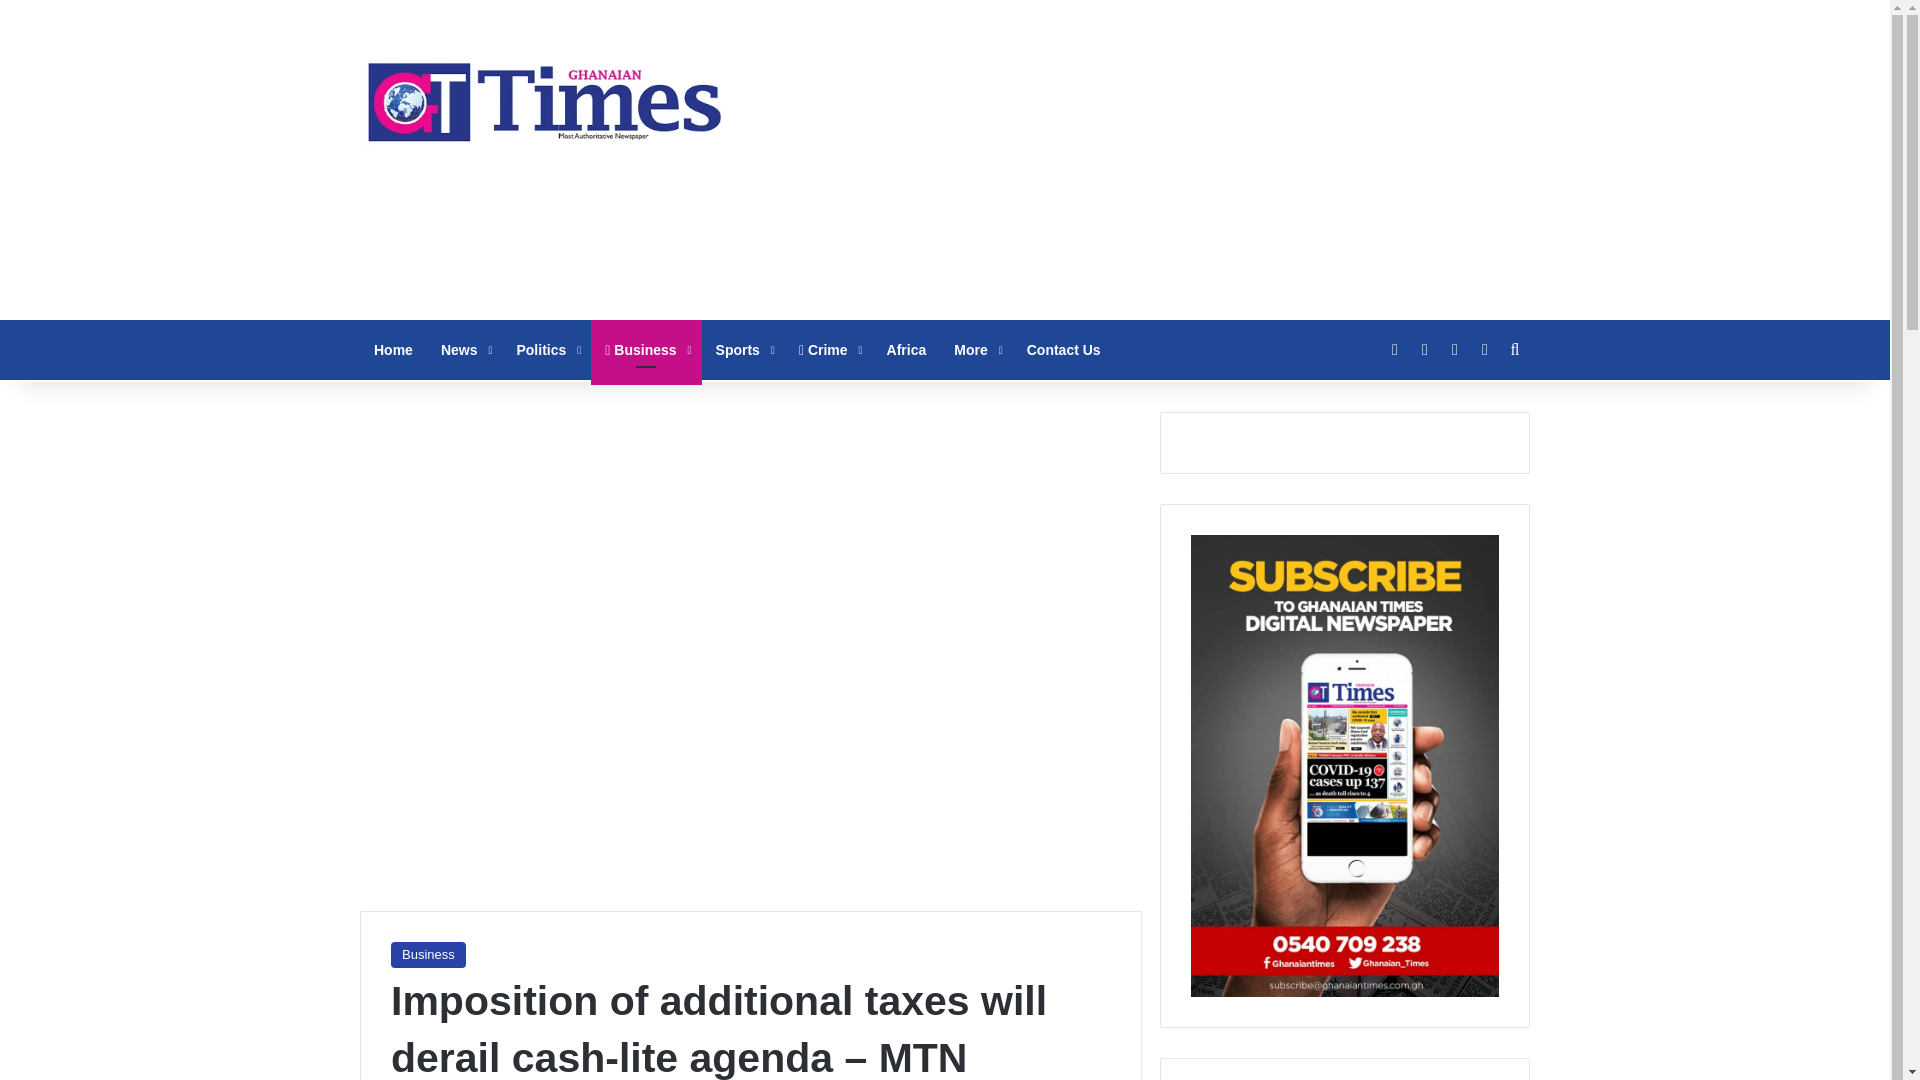 This screenshot has width=1920, height=1080. Describe the element at coordinates (976, 350) in the screenshot. I see `More` at that location.